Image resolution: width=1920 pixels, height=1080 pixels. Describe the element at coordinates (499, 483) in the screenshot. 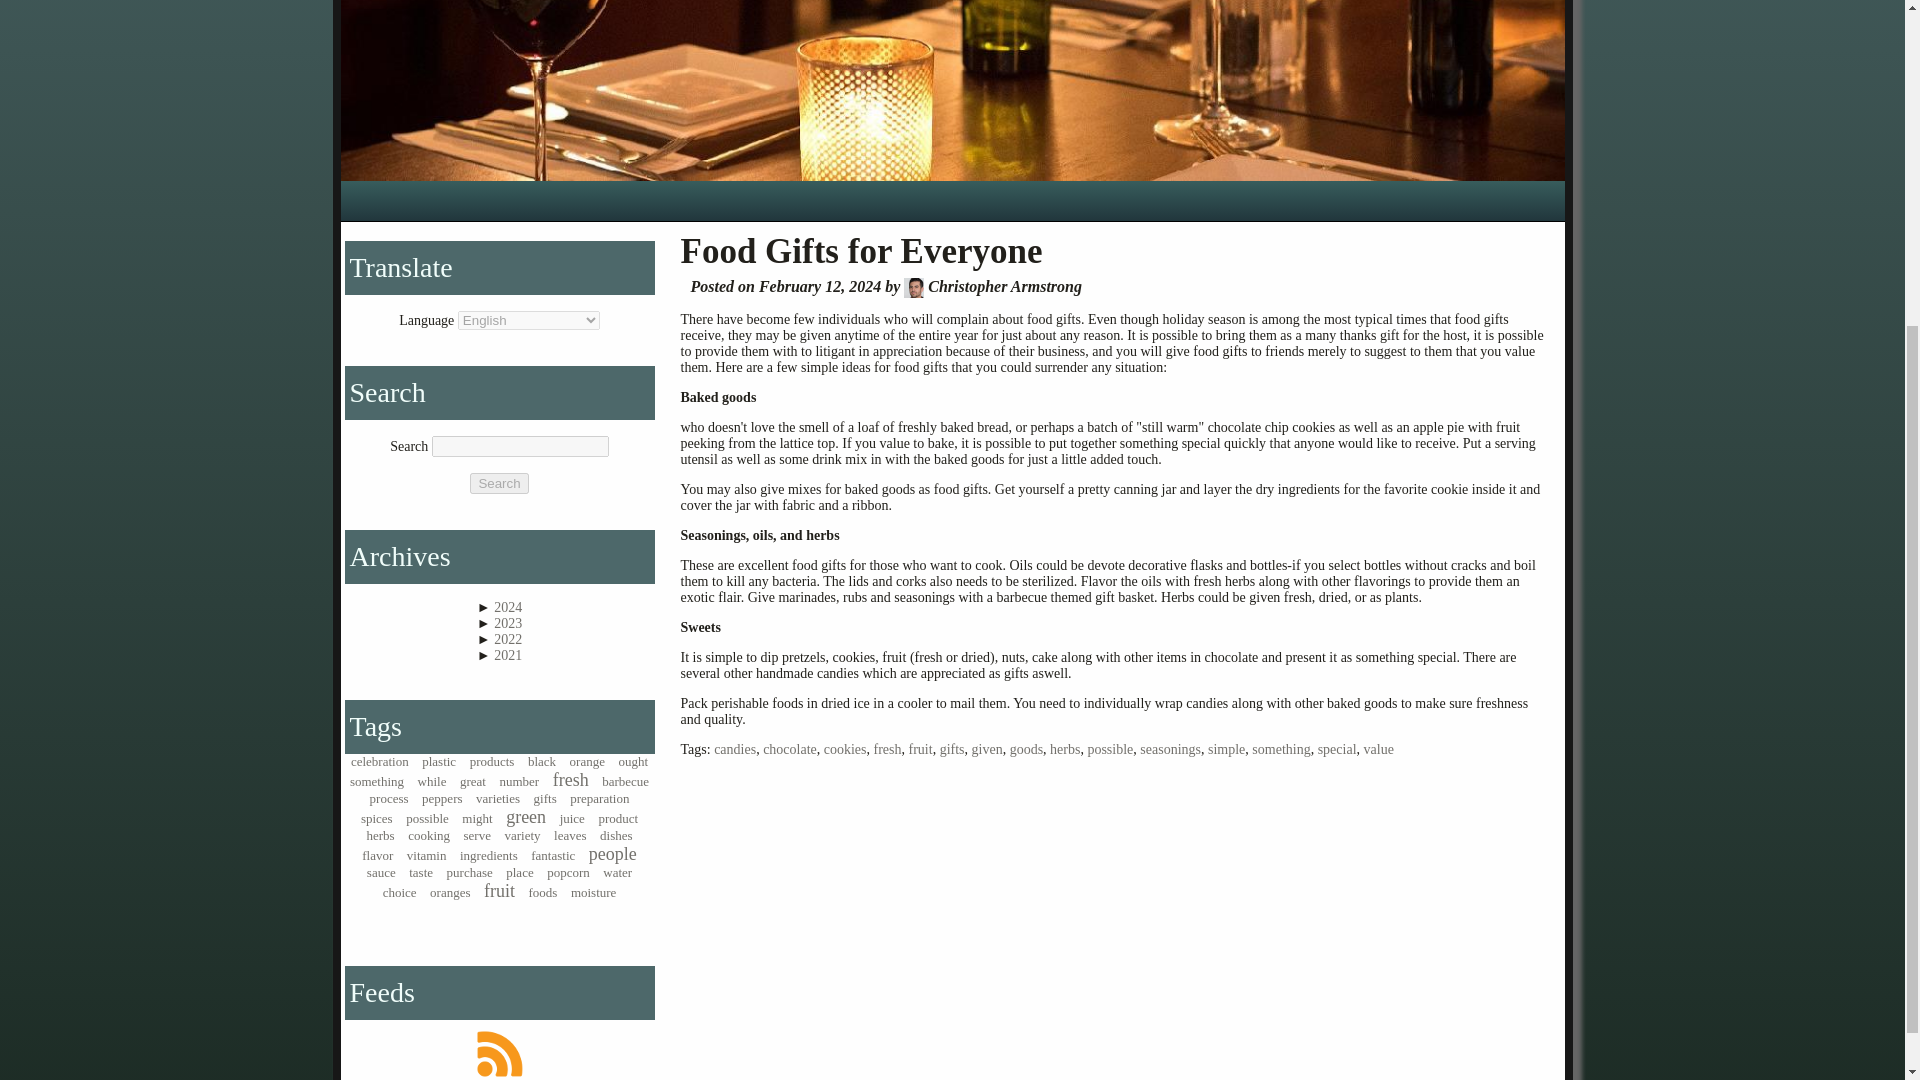

I see `Search` at that location.